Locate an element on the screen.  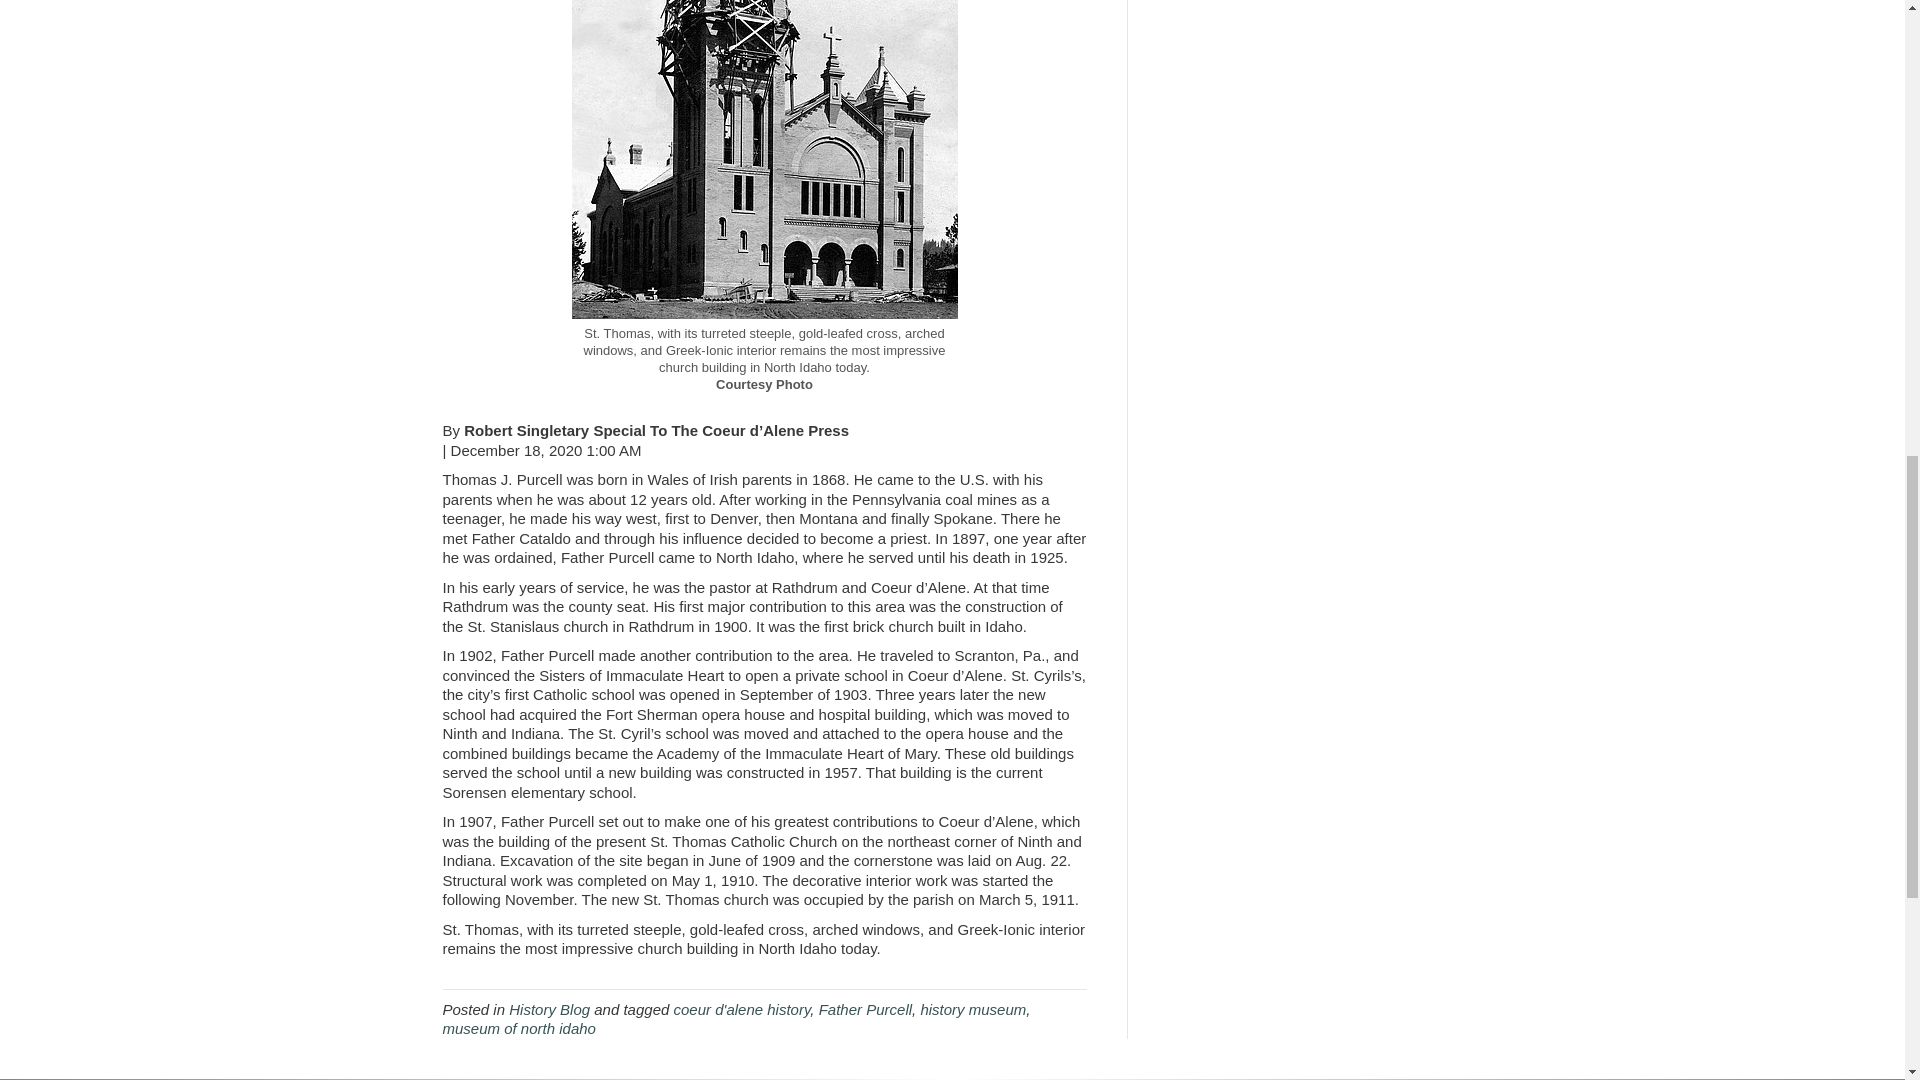
history museum is located at coordinates (972, 1010).